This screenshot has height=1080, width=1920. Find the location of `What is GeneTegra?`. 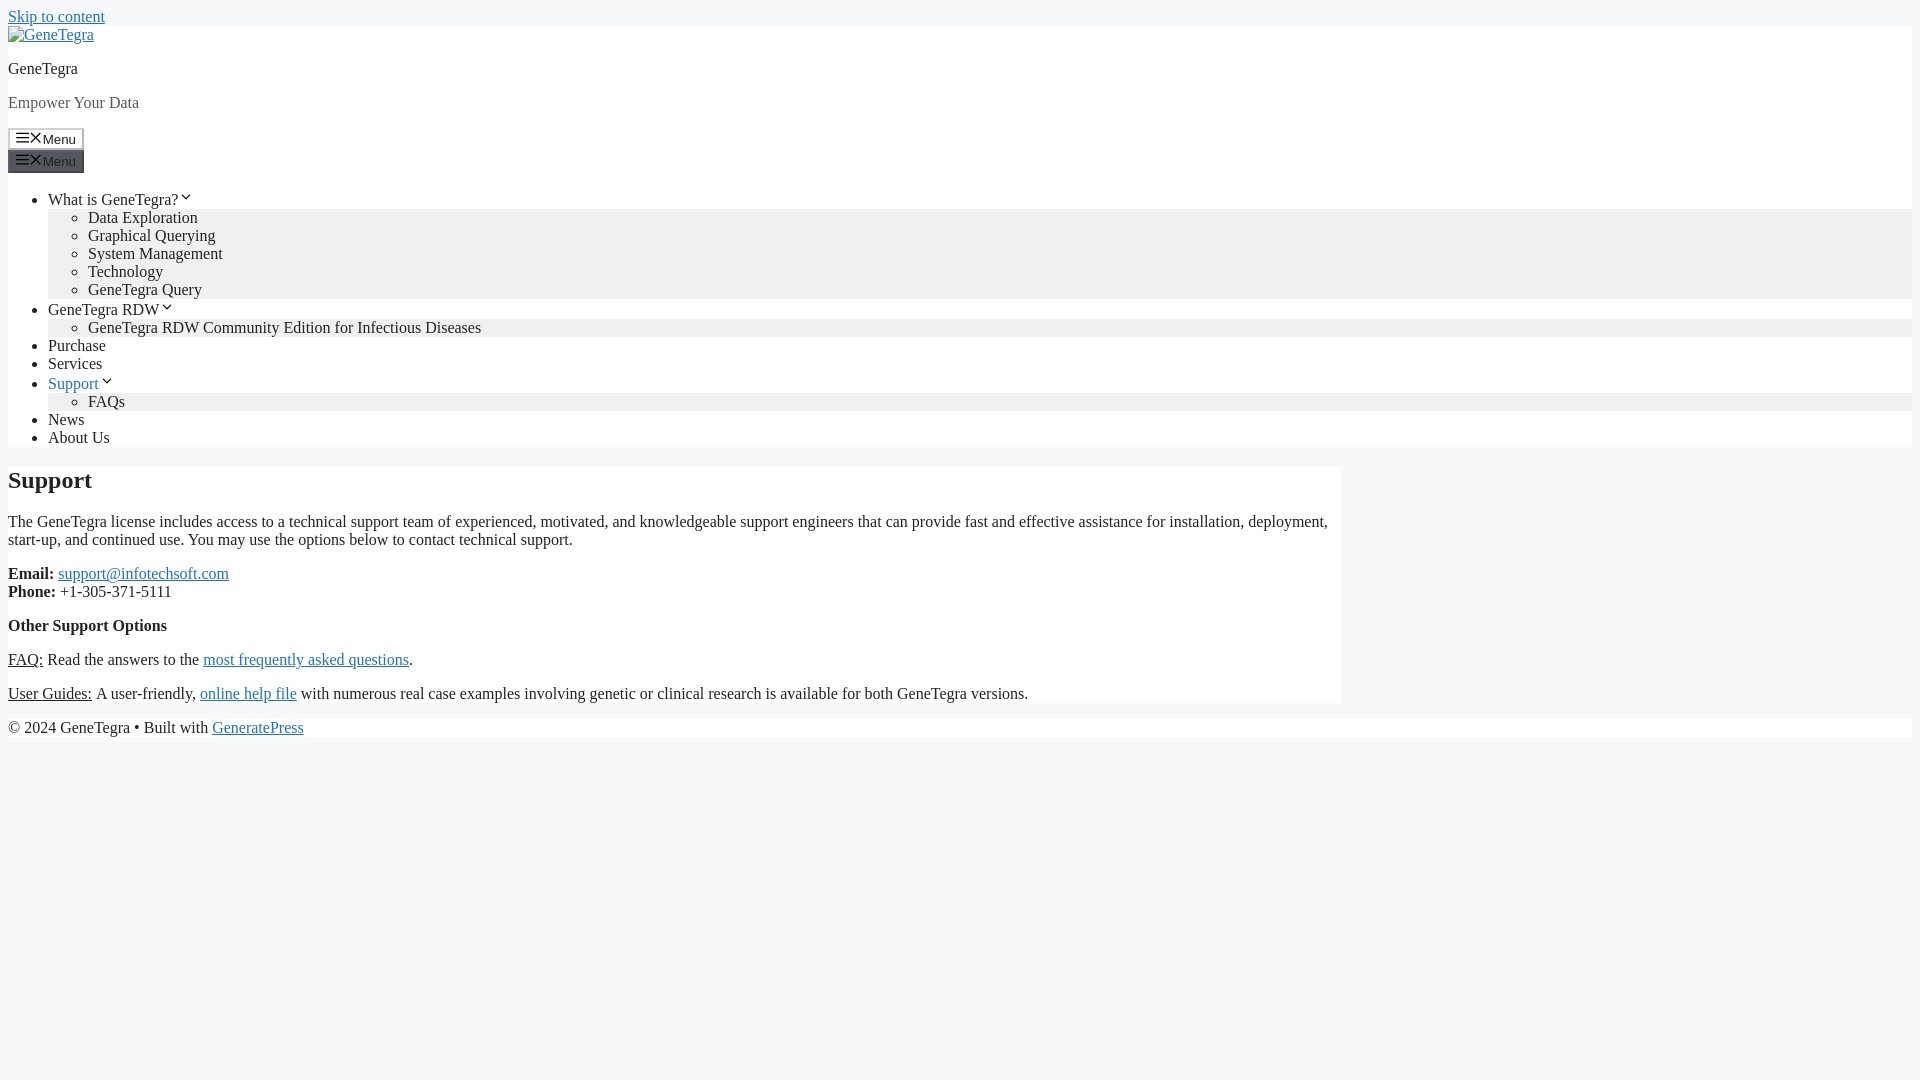

What is GeneTegra? is located at coordinates (120, 200).